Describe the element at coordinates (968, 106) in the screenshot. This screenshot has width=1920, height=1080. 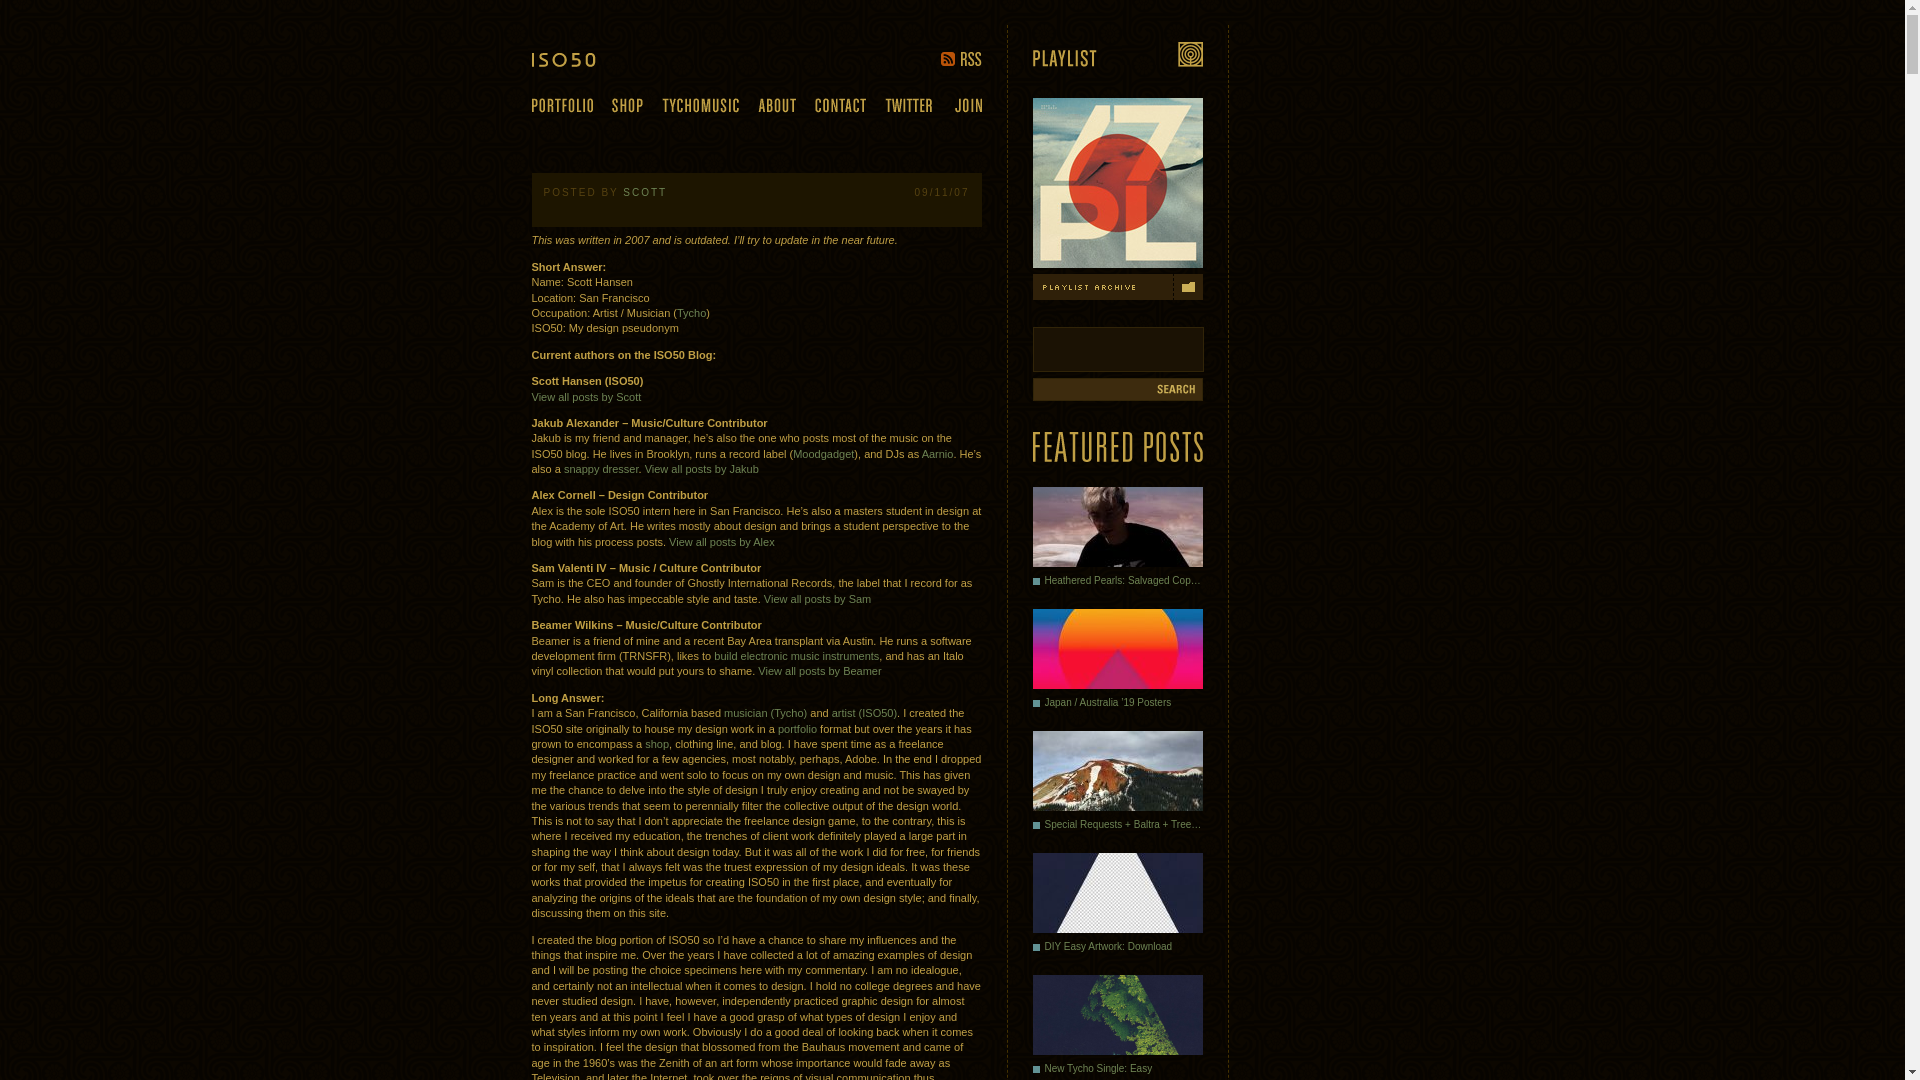
I see `Join` at that location.